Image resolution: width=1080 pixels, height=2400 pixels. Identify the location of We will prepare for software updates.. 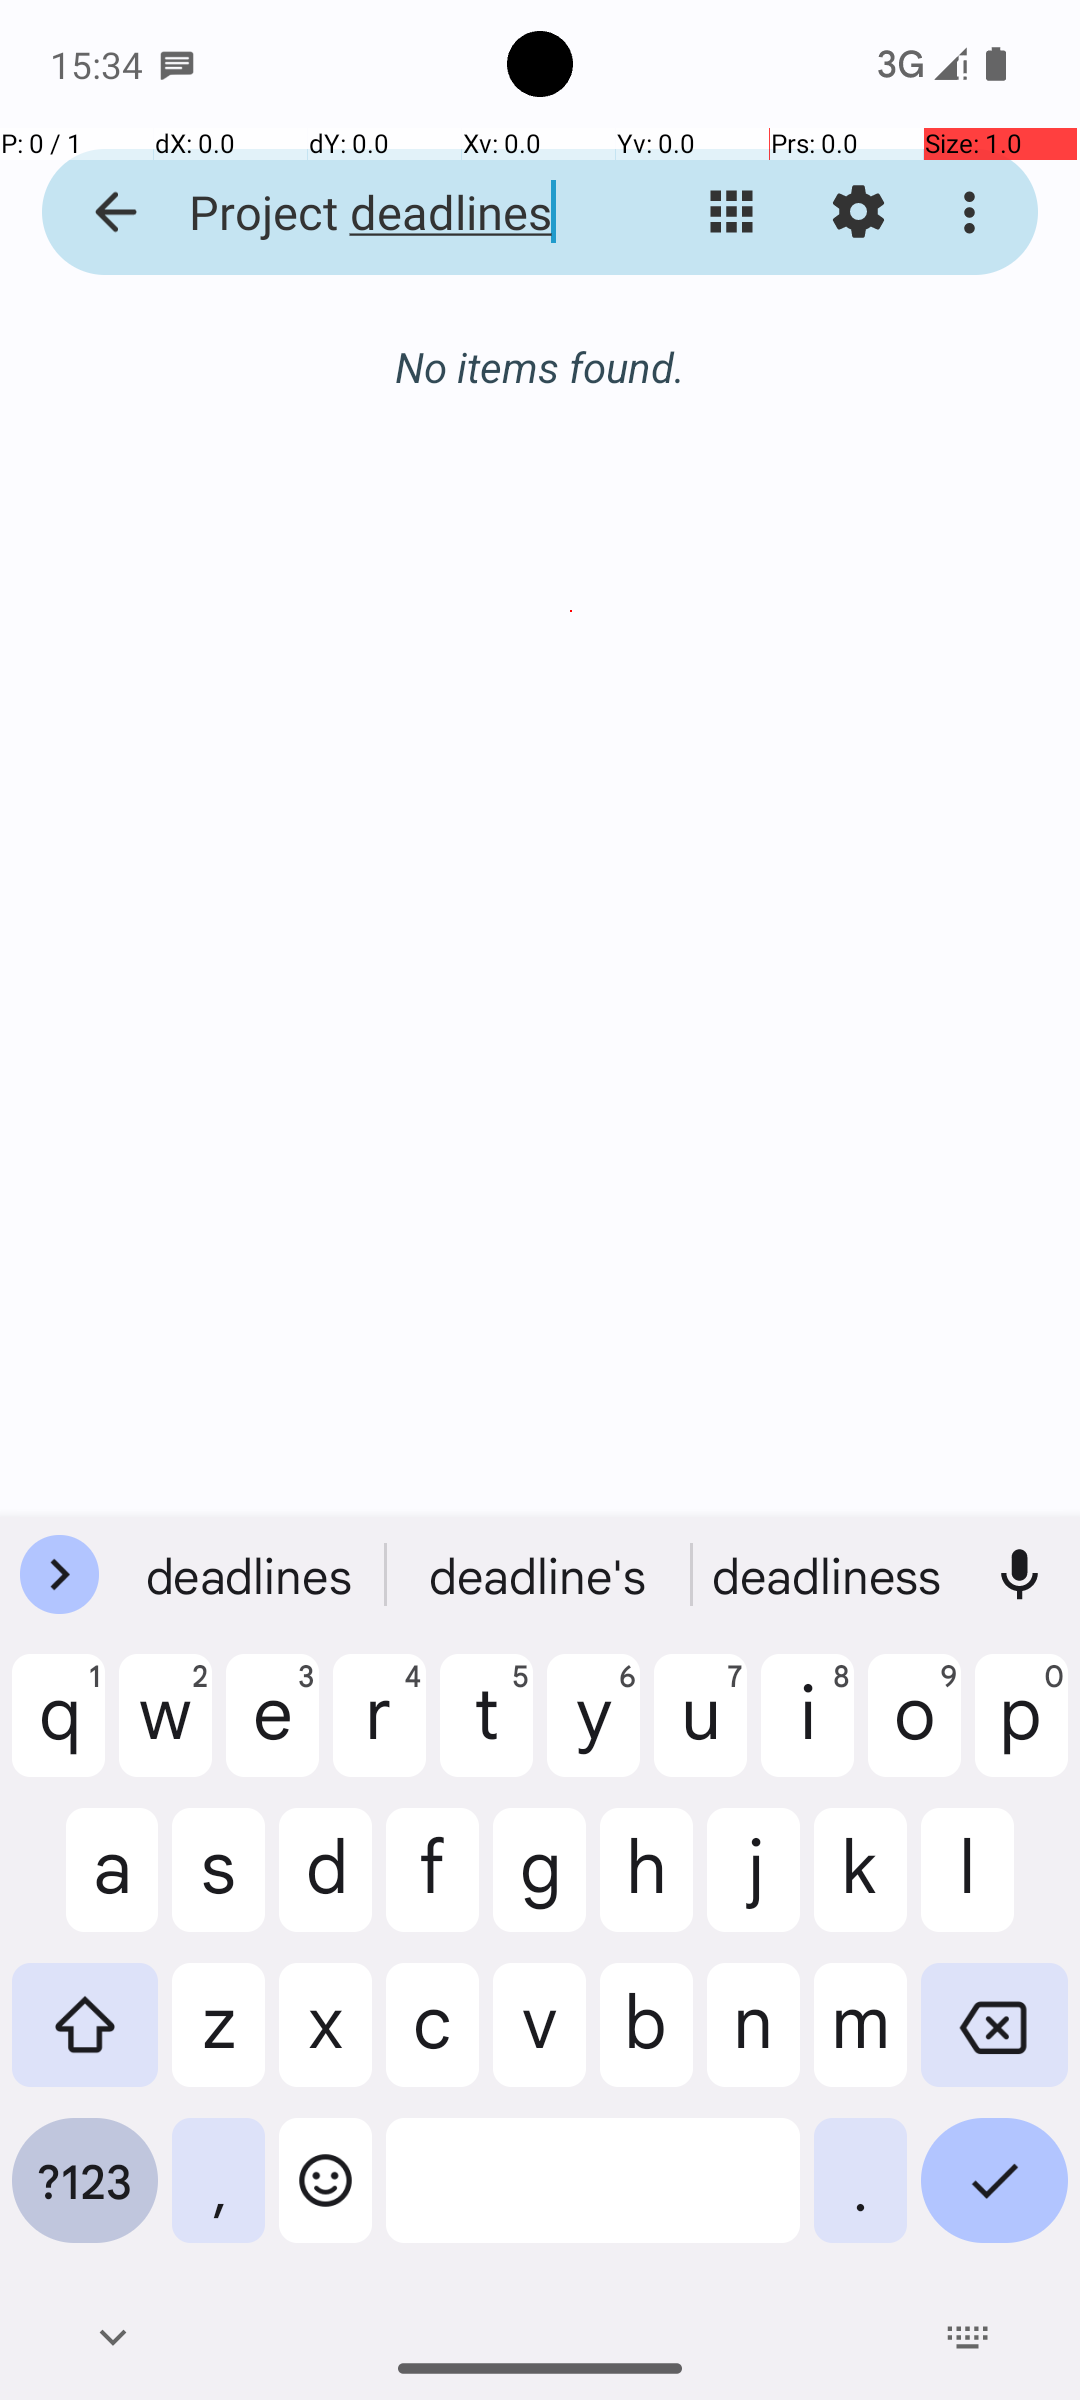
(572, 1508).